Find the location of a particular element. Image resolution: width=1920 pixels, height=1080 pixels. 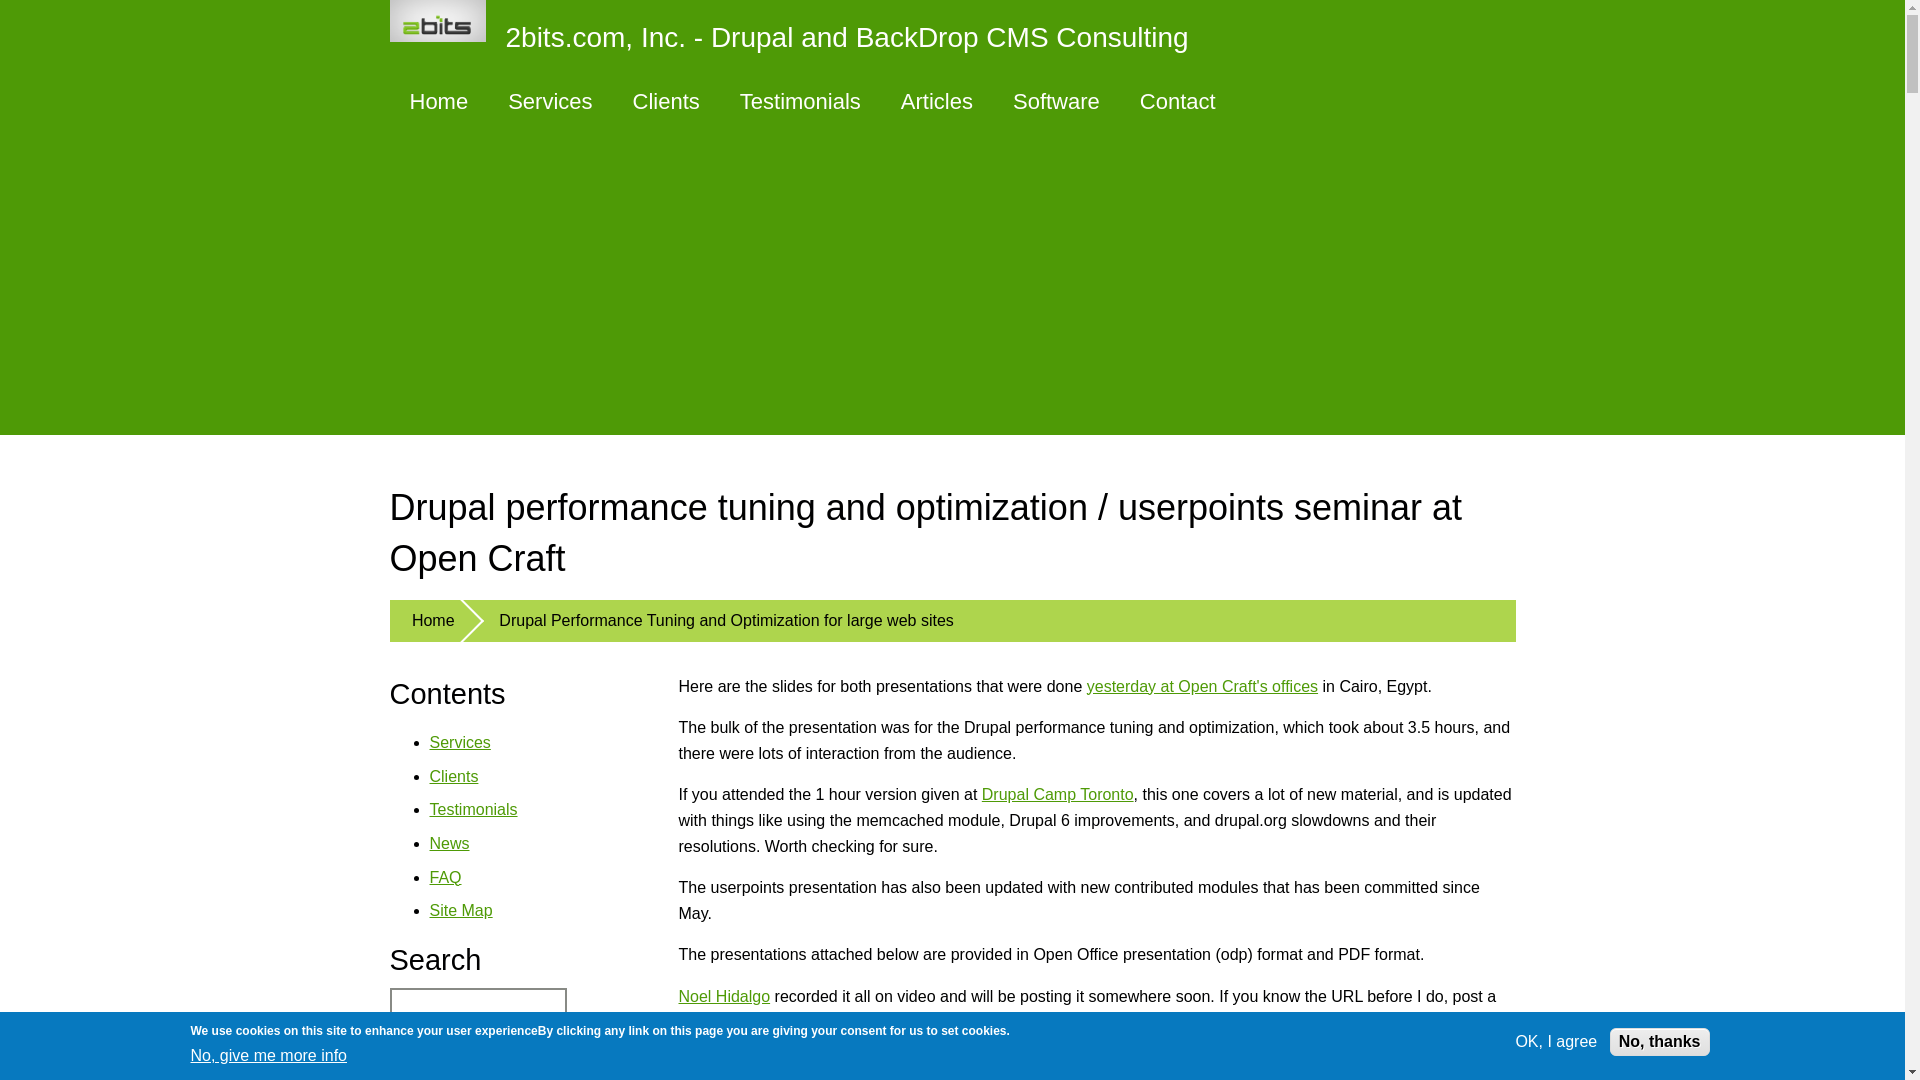

Testimonials is located at coordinates (800, 102).